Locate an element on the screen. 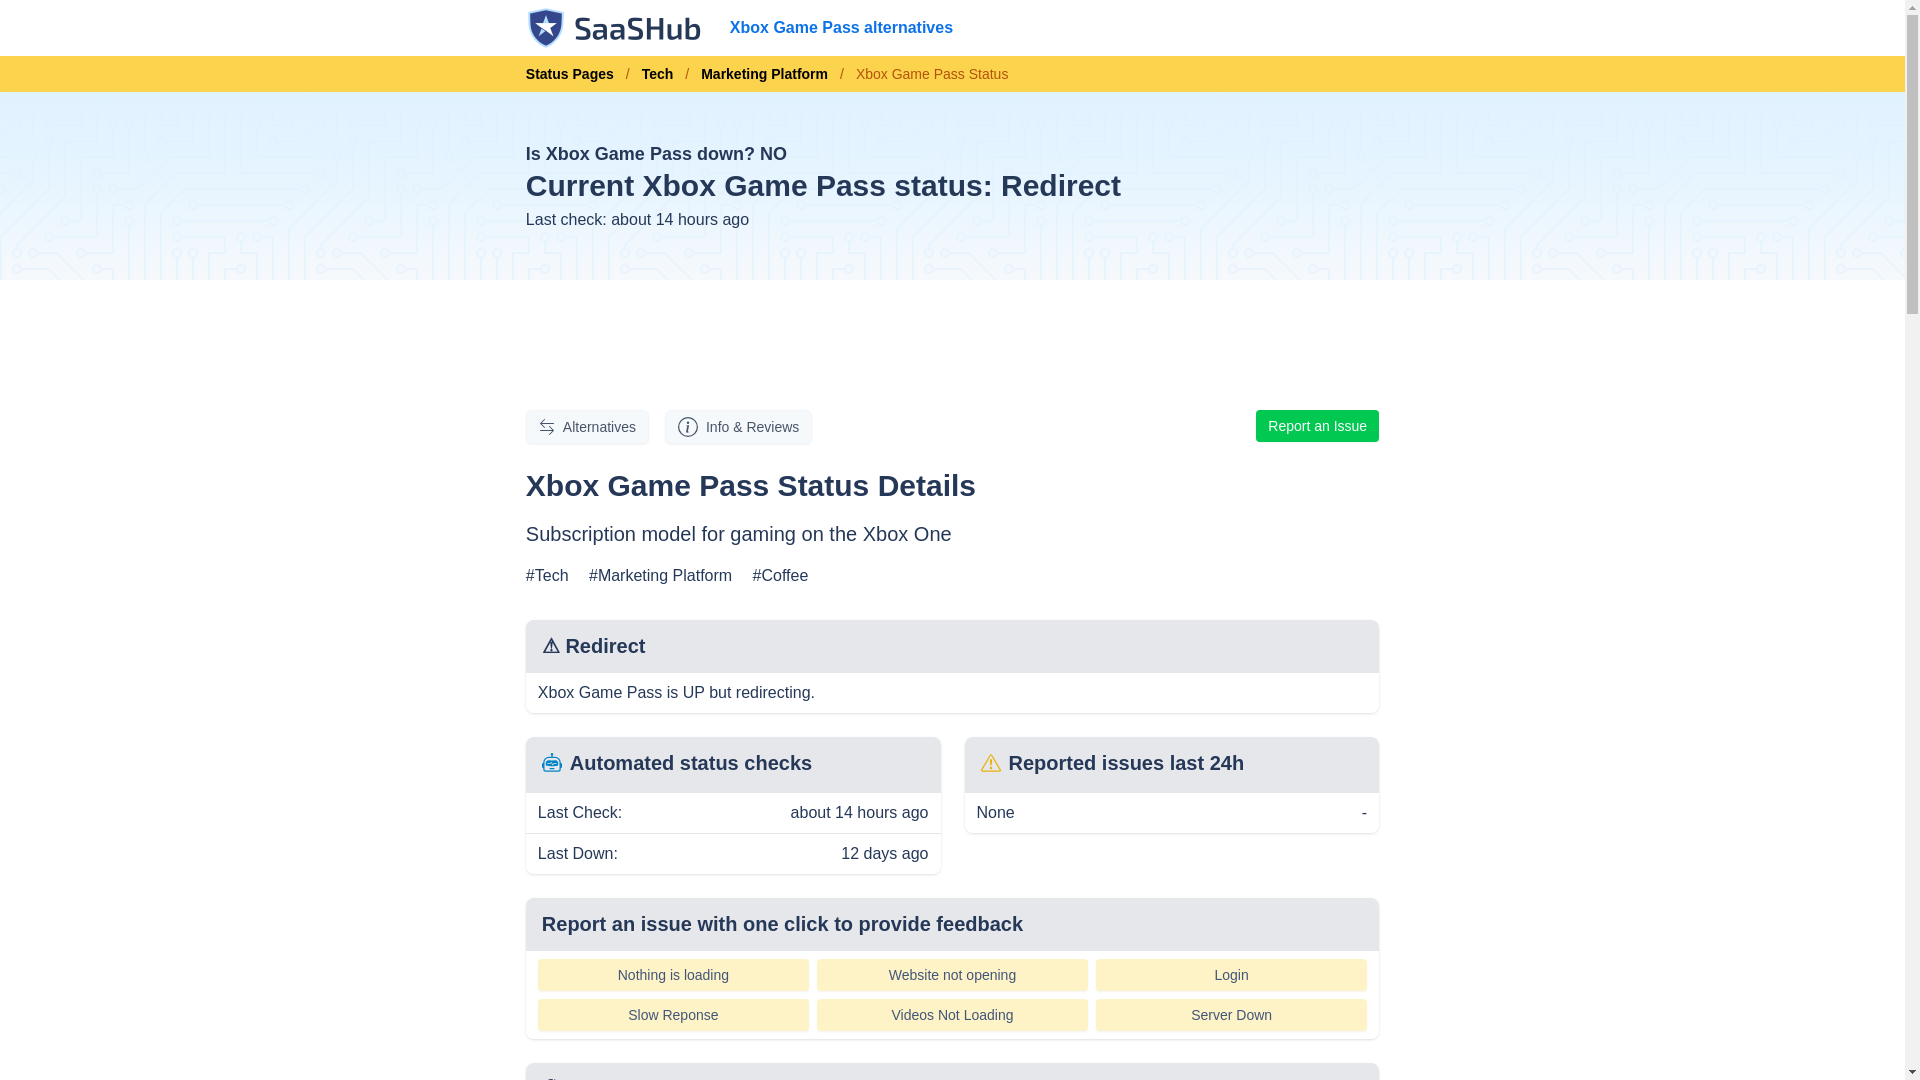  Alternatives is located at coordinates (587, 426).